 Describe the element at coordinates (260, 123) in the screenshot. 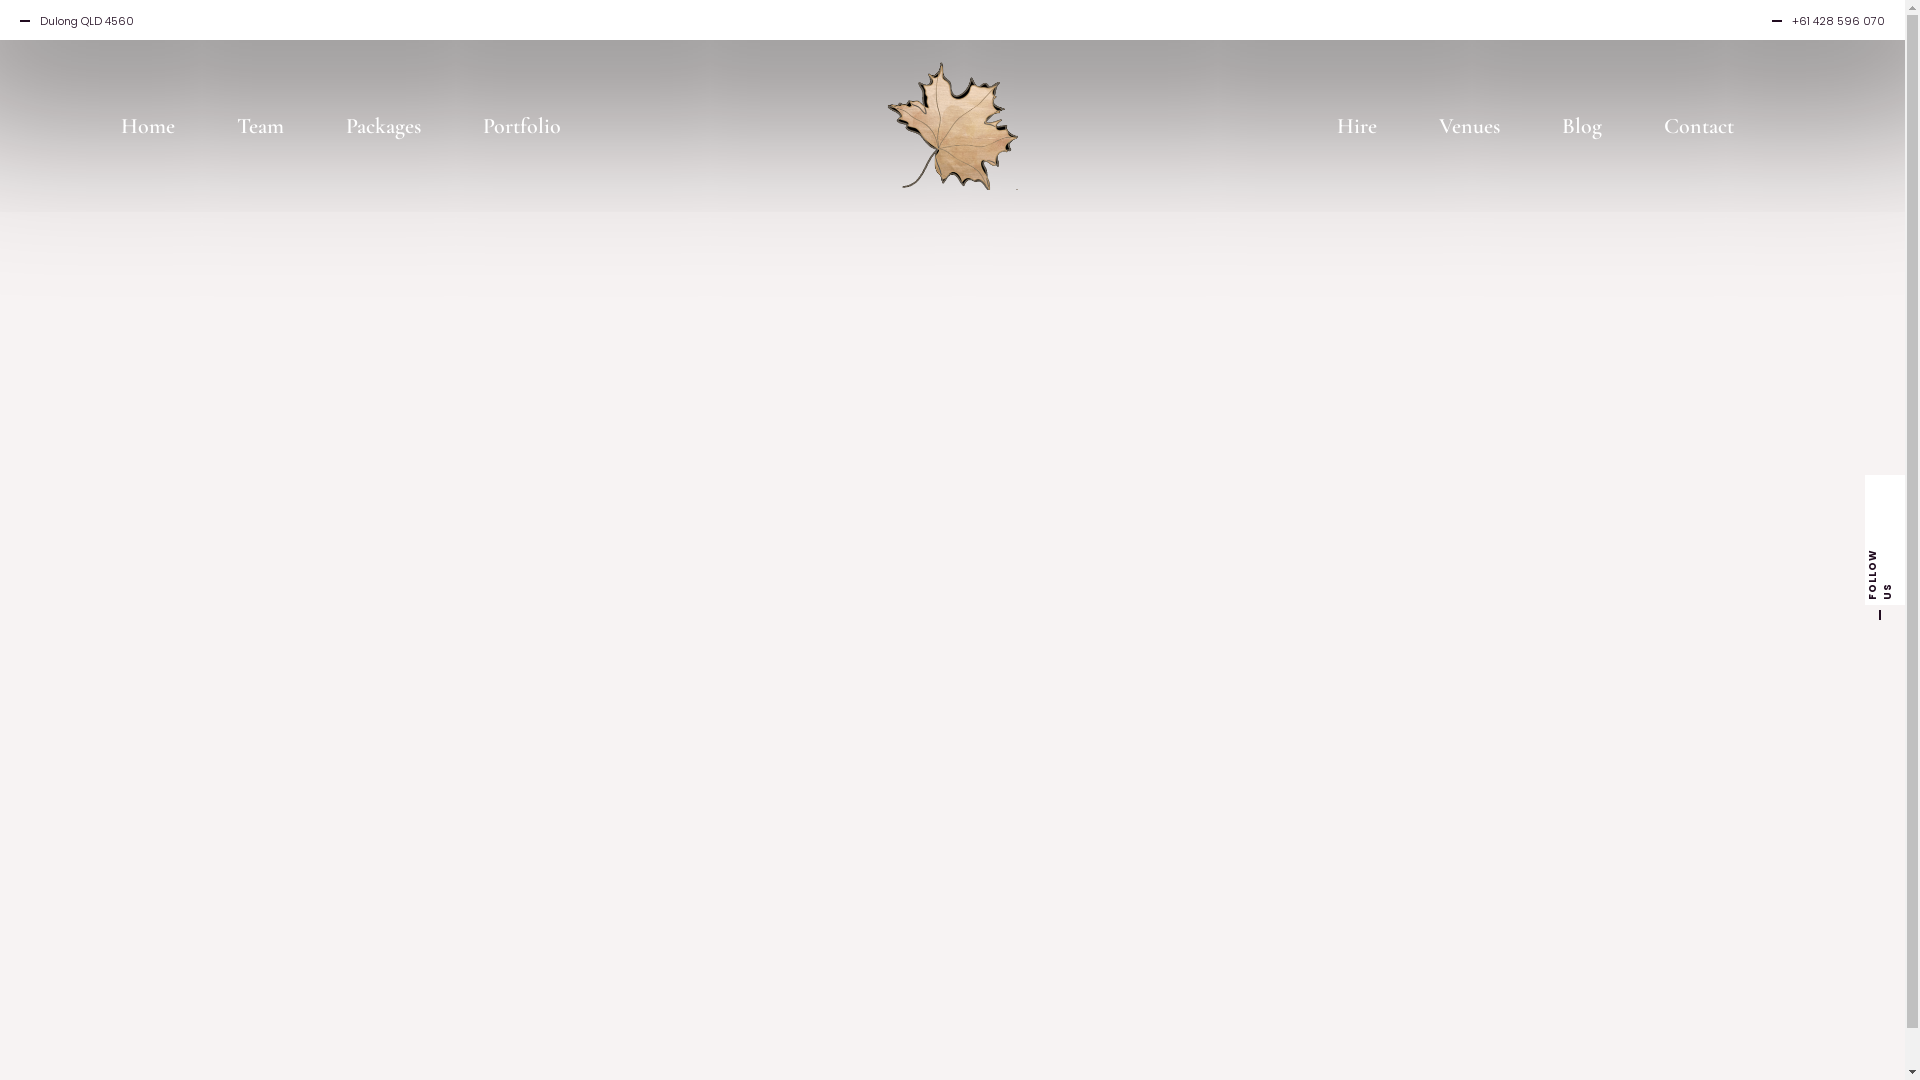

I see `Team` at that location.